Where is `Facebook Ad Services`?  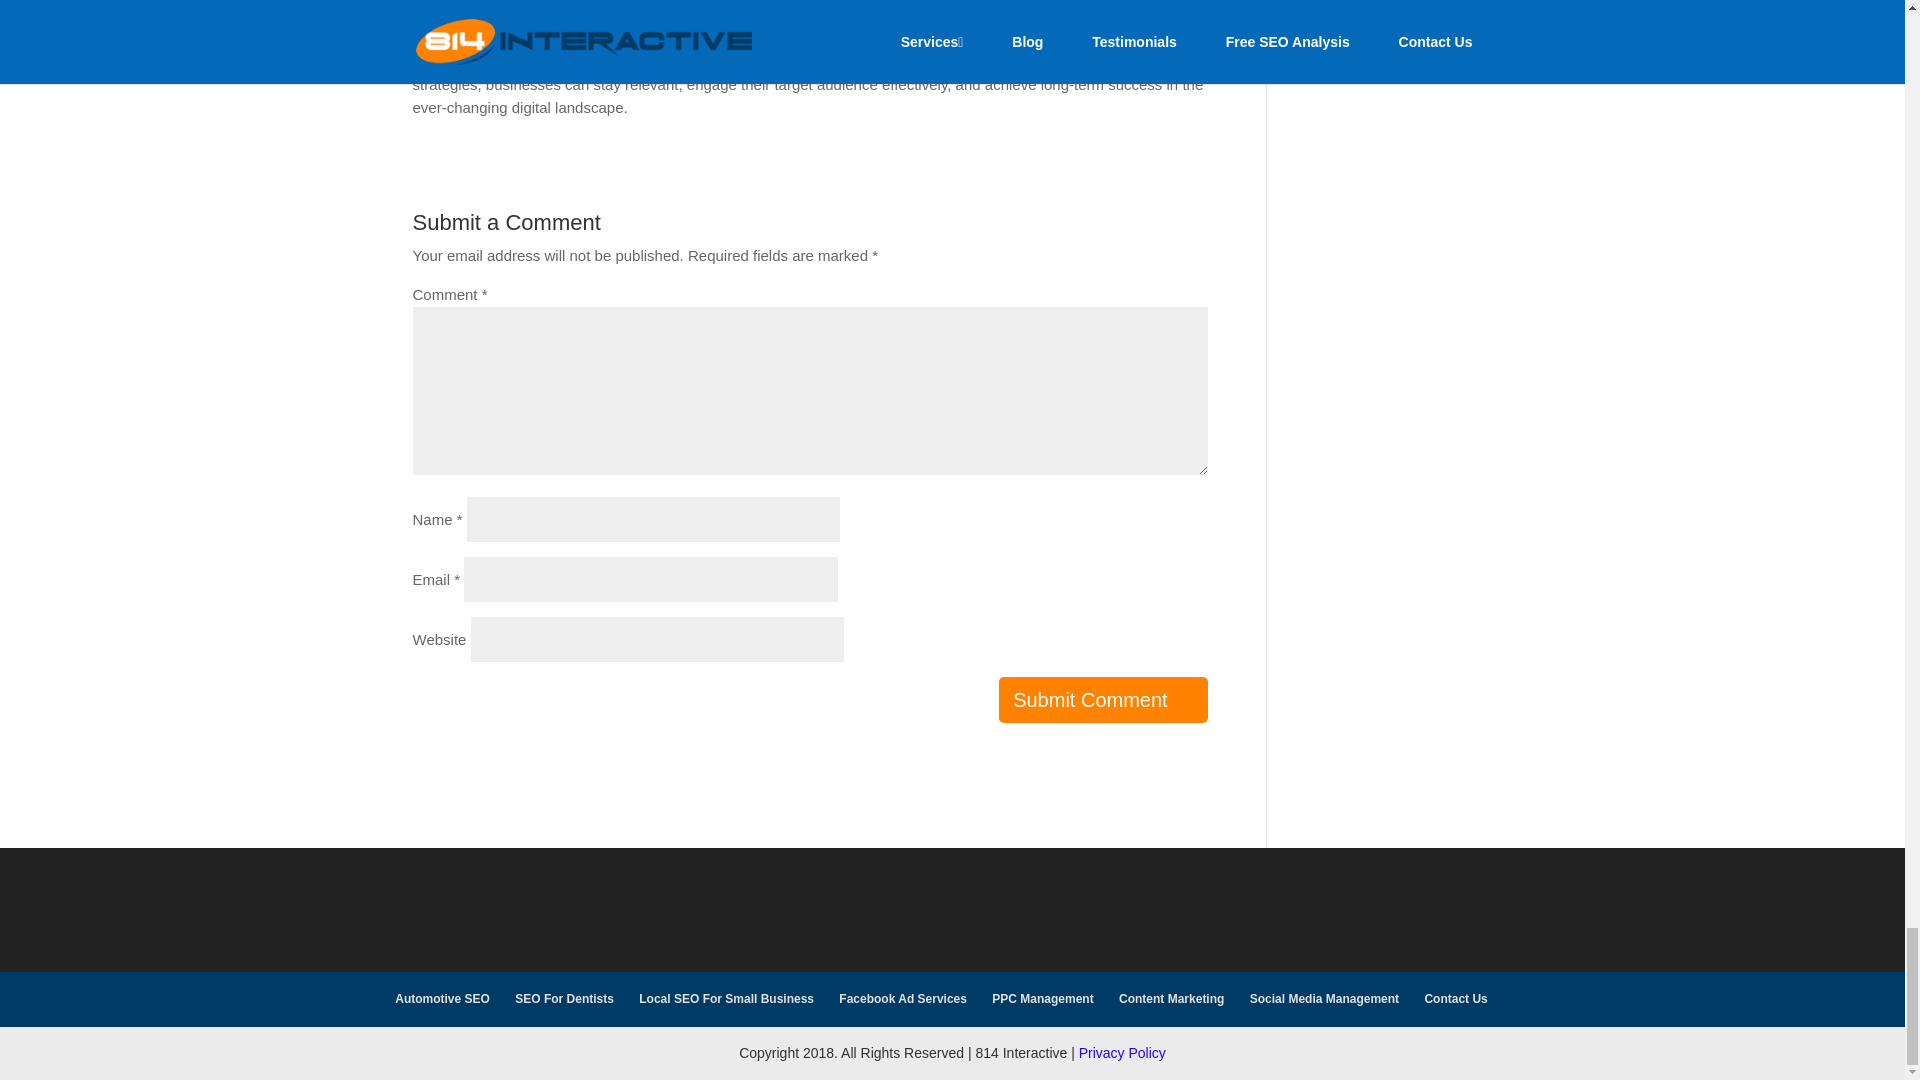
Facebook Ad Services is located at coordinates (903, 998).